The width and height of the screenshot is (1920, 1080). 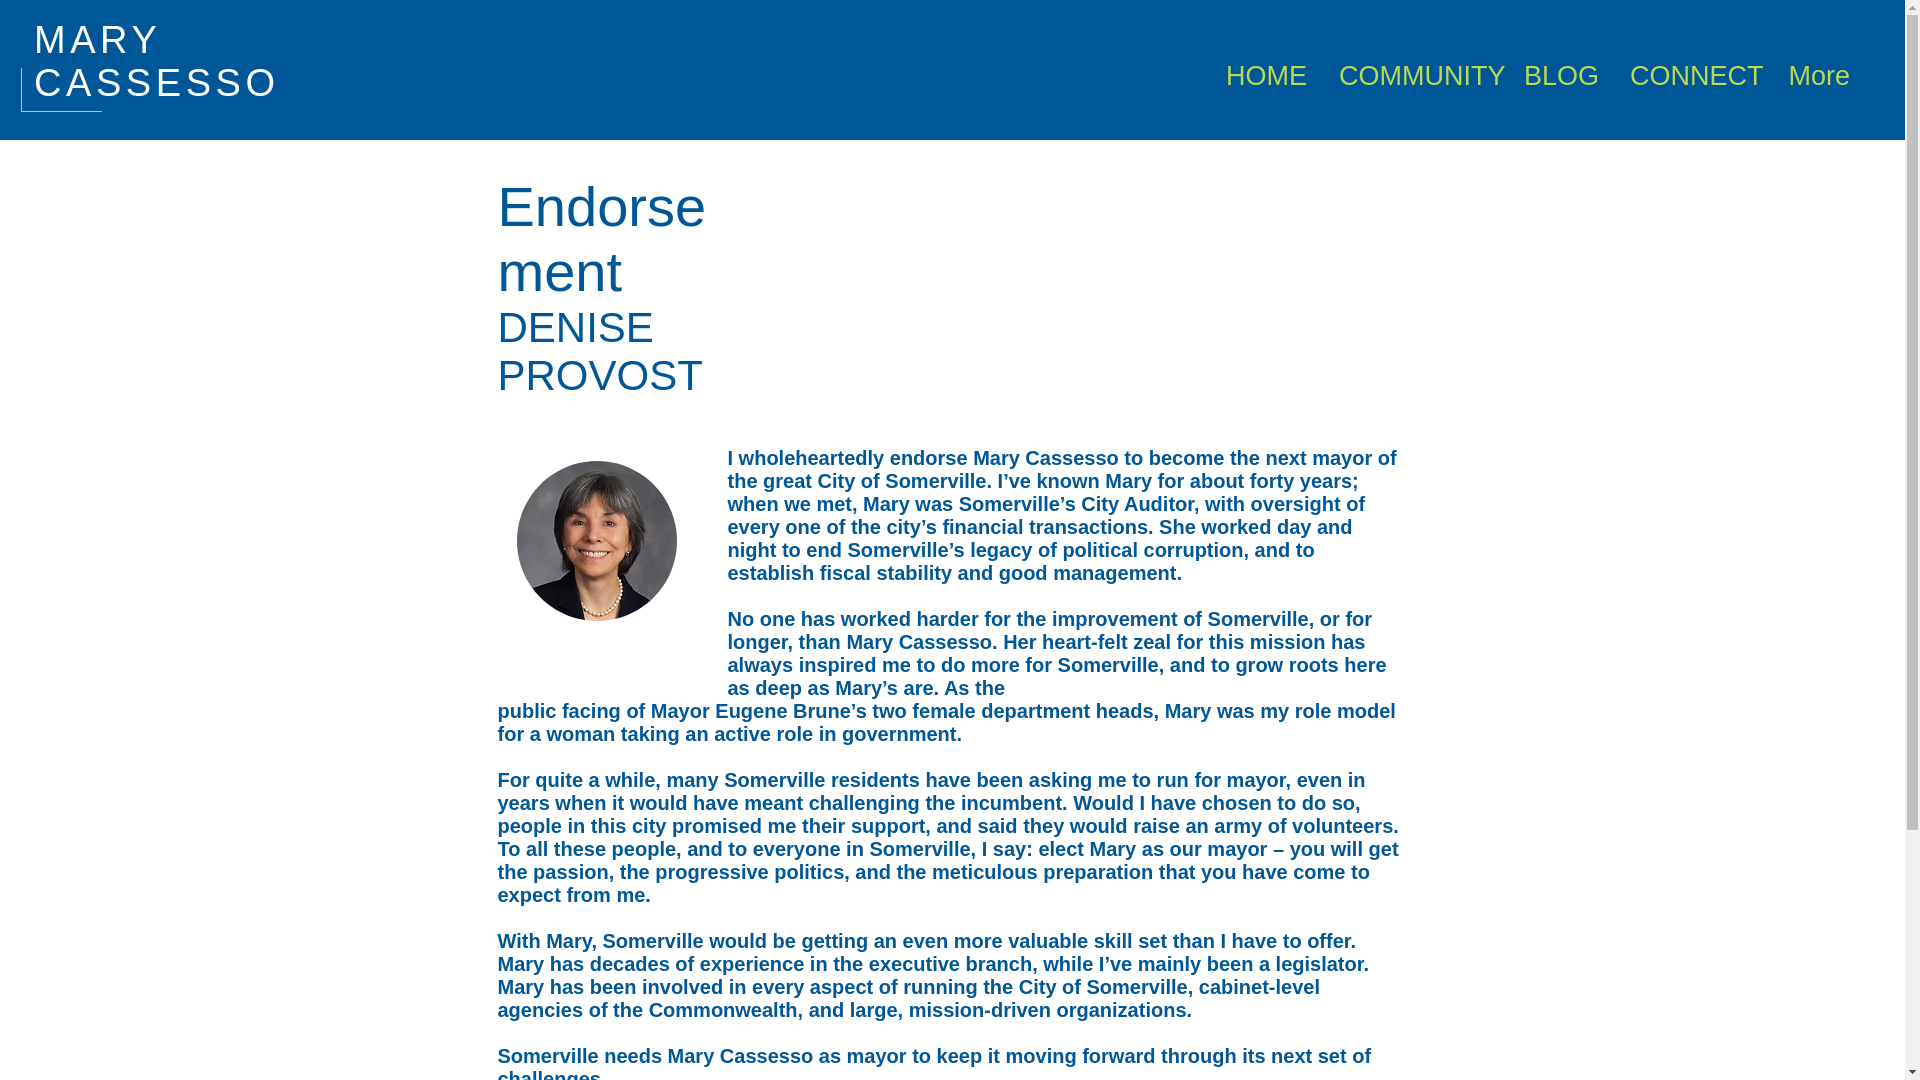 What do you see at coordinates (596, 541) in the screenshot?
I see `provost20.jpg` at bounding box center [596, 541].